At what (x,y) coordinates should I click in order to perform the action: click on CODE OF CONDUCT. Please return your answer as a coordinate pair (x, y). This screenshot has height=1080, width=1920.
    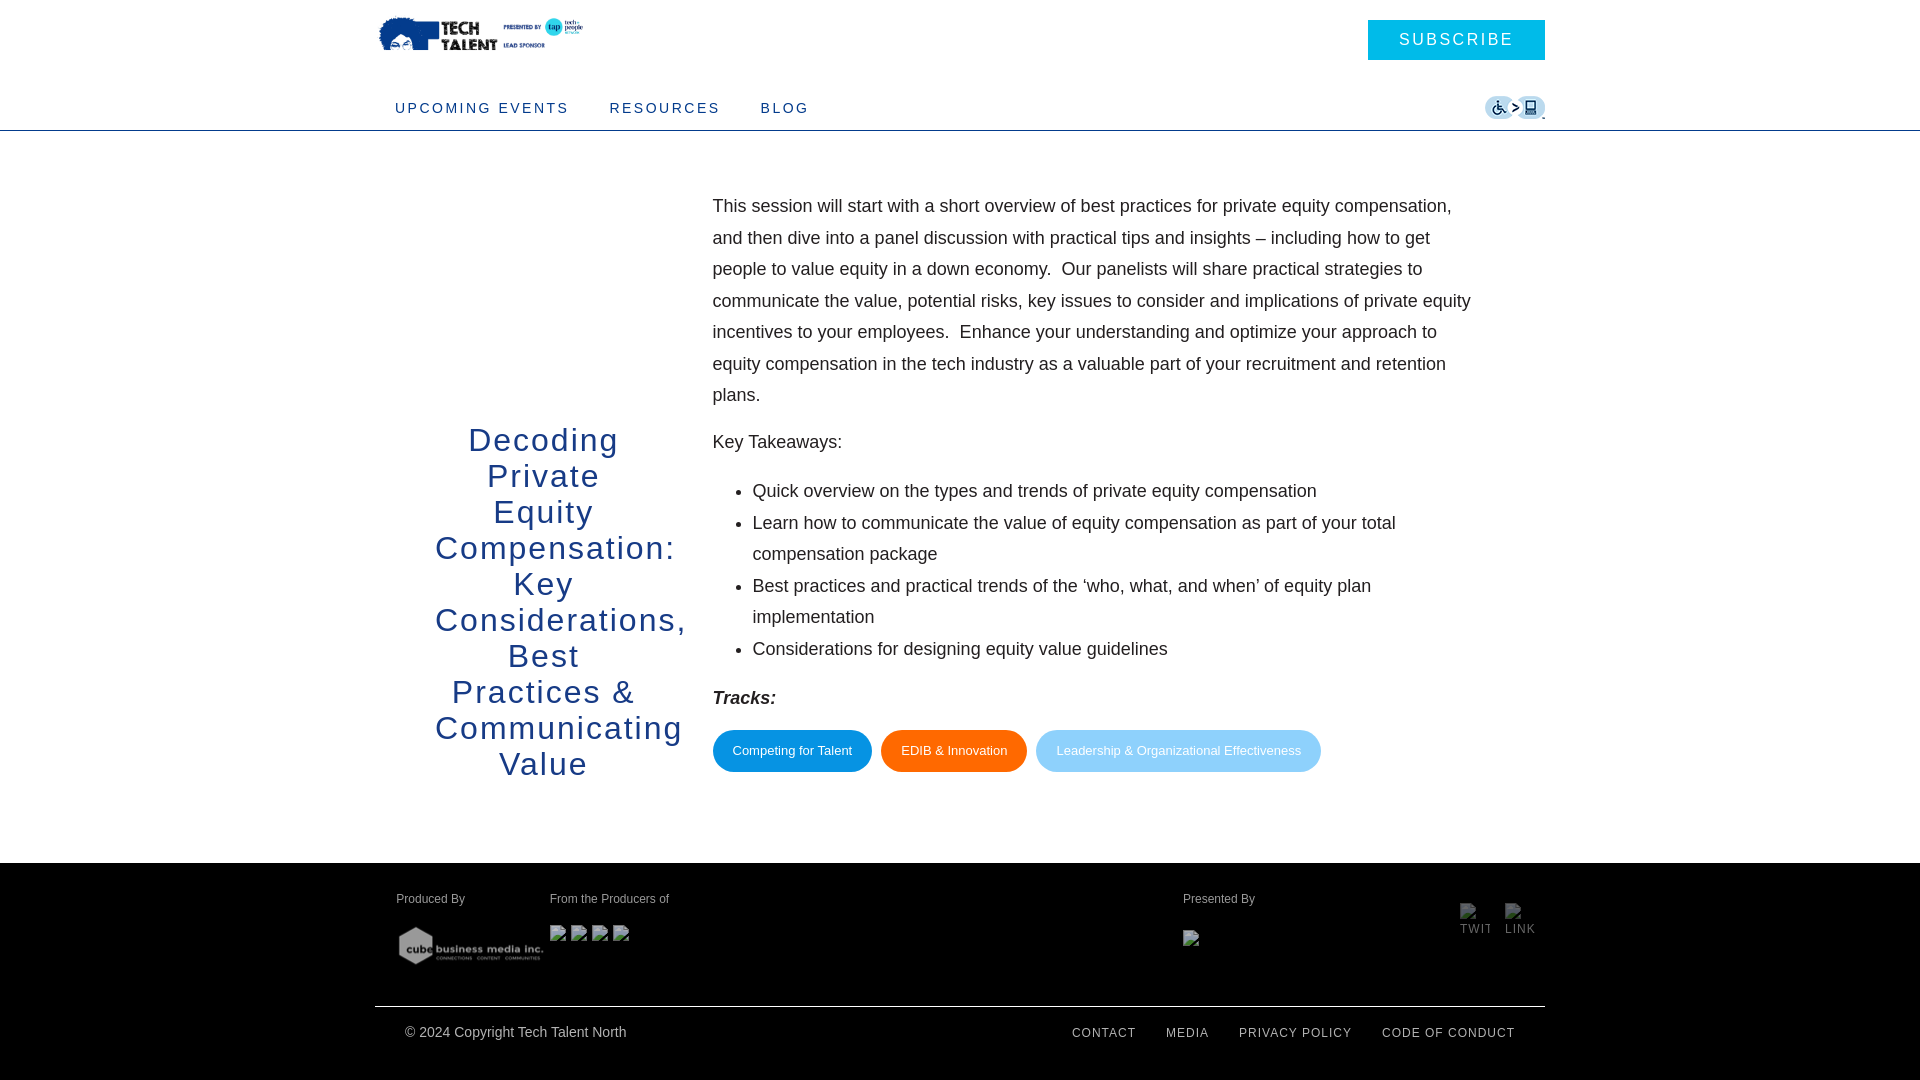
    Looking at the image, I should click on (1448, 1033).